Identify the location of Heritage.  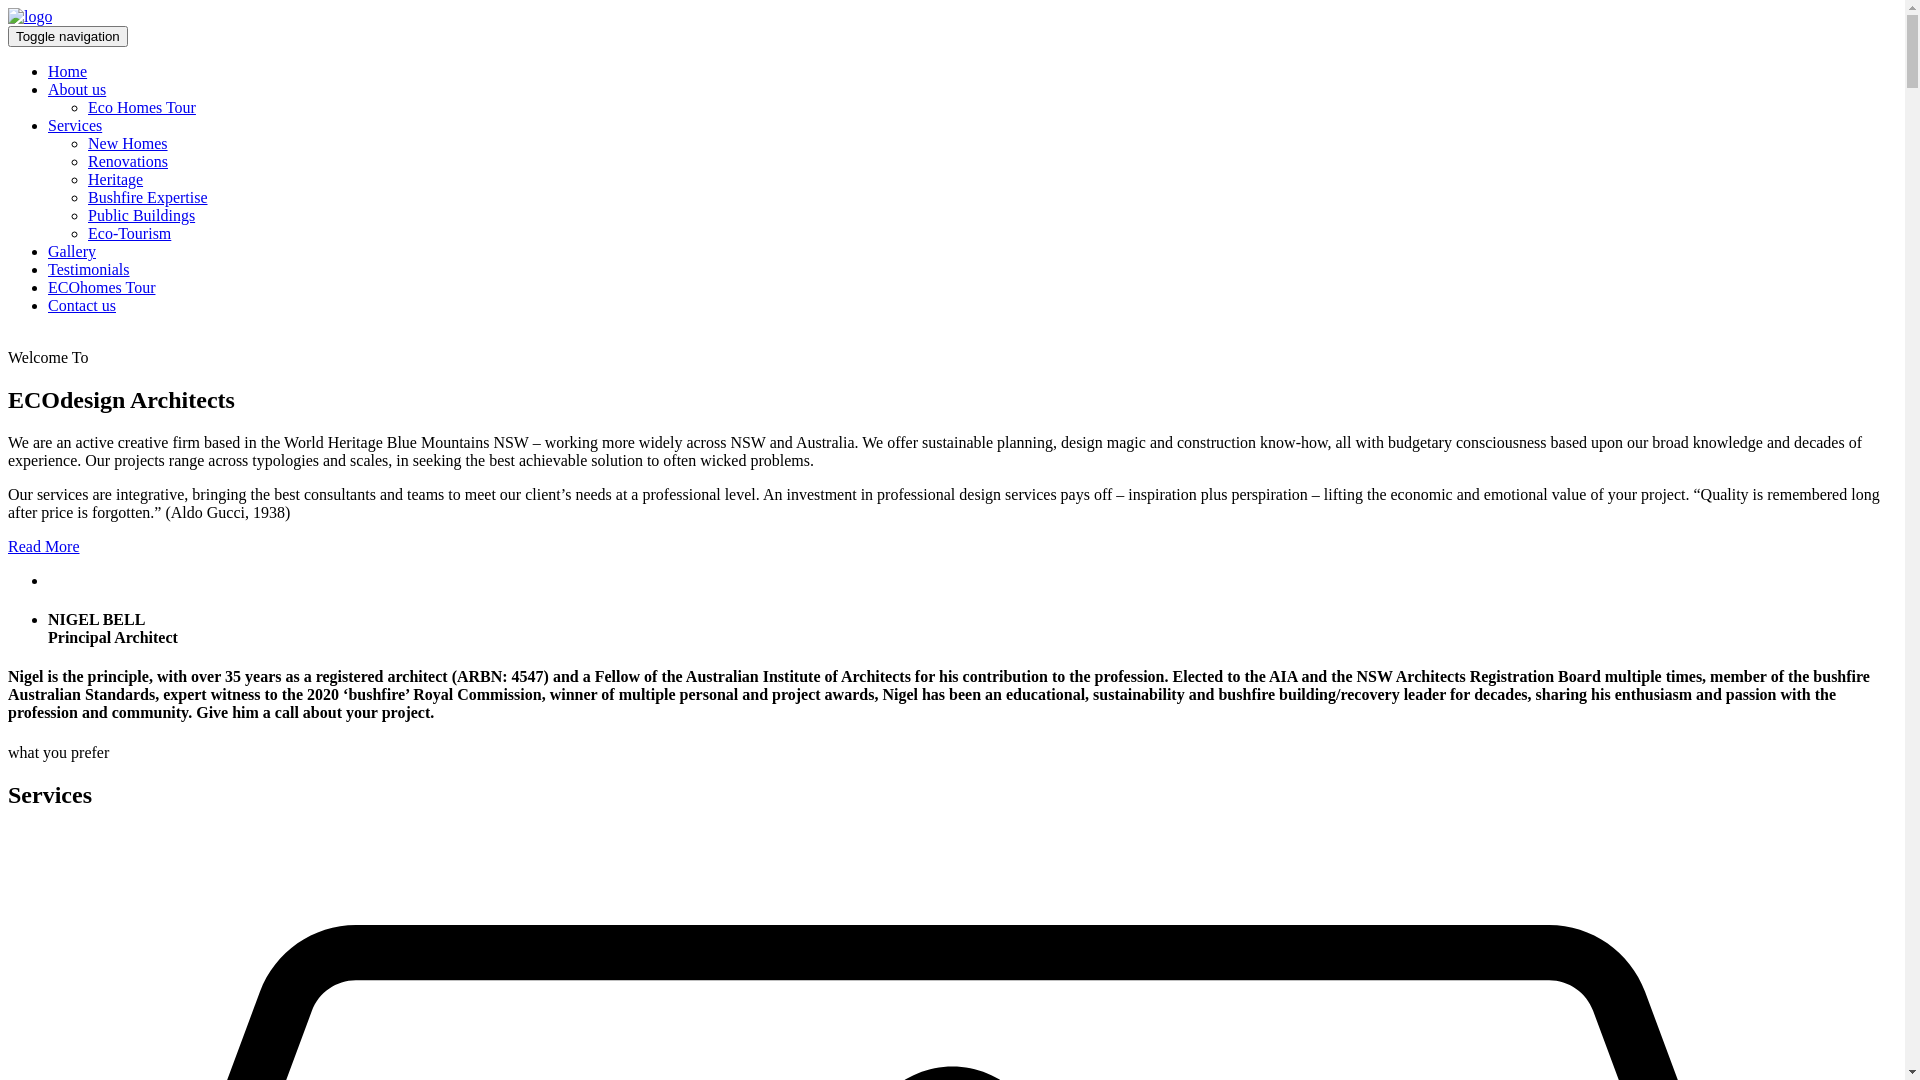
(116, 180).